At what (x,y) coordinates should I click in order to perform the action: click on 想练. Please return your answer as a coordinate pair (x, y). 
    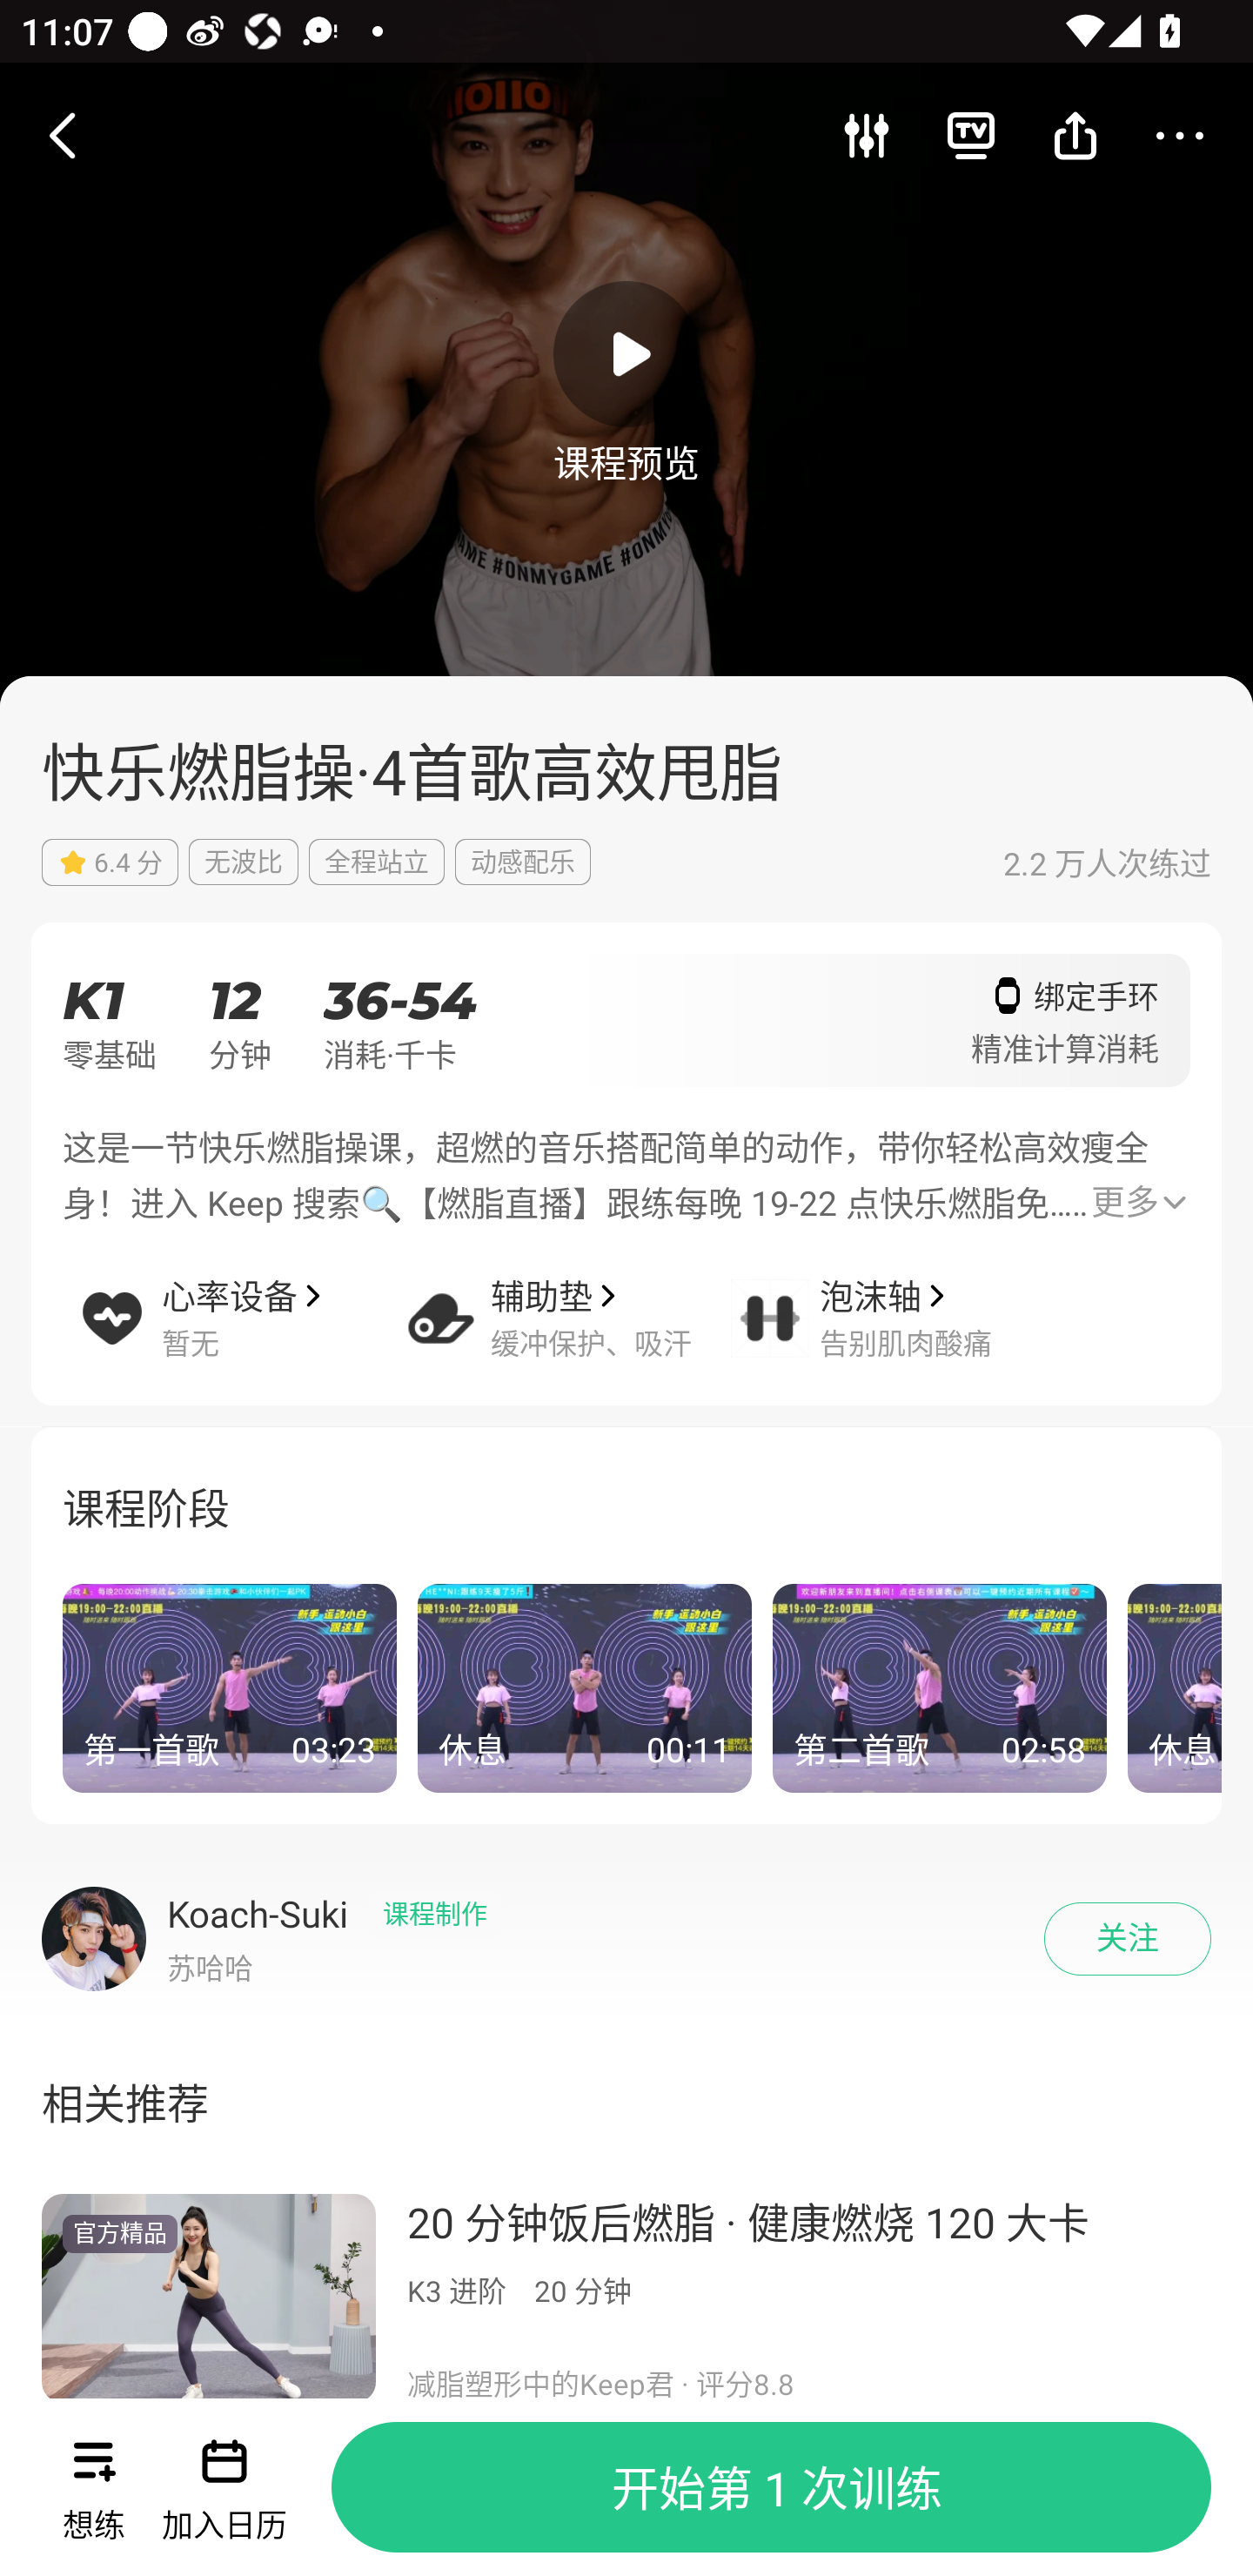
    Looking at the image, I should click on (94, 2487).